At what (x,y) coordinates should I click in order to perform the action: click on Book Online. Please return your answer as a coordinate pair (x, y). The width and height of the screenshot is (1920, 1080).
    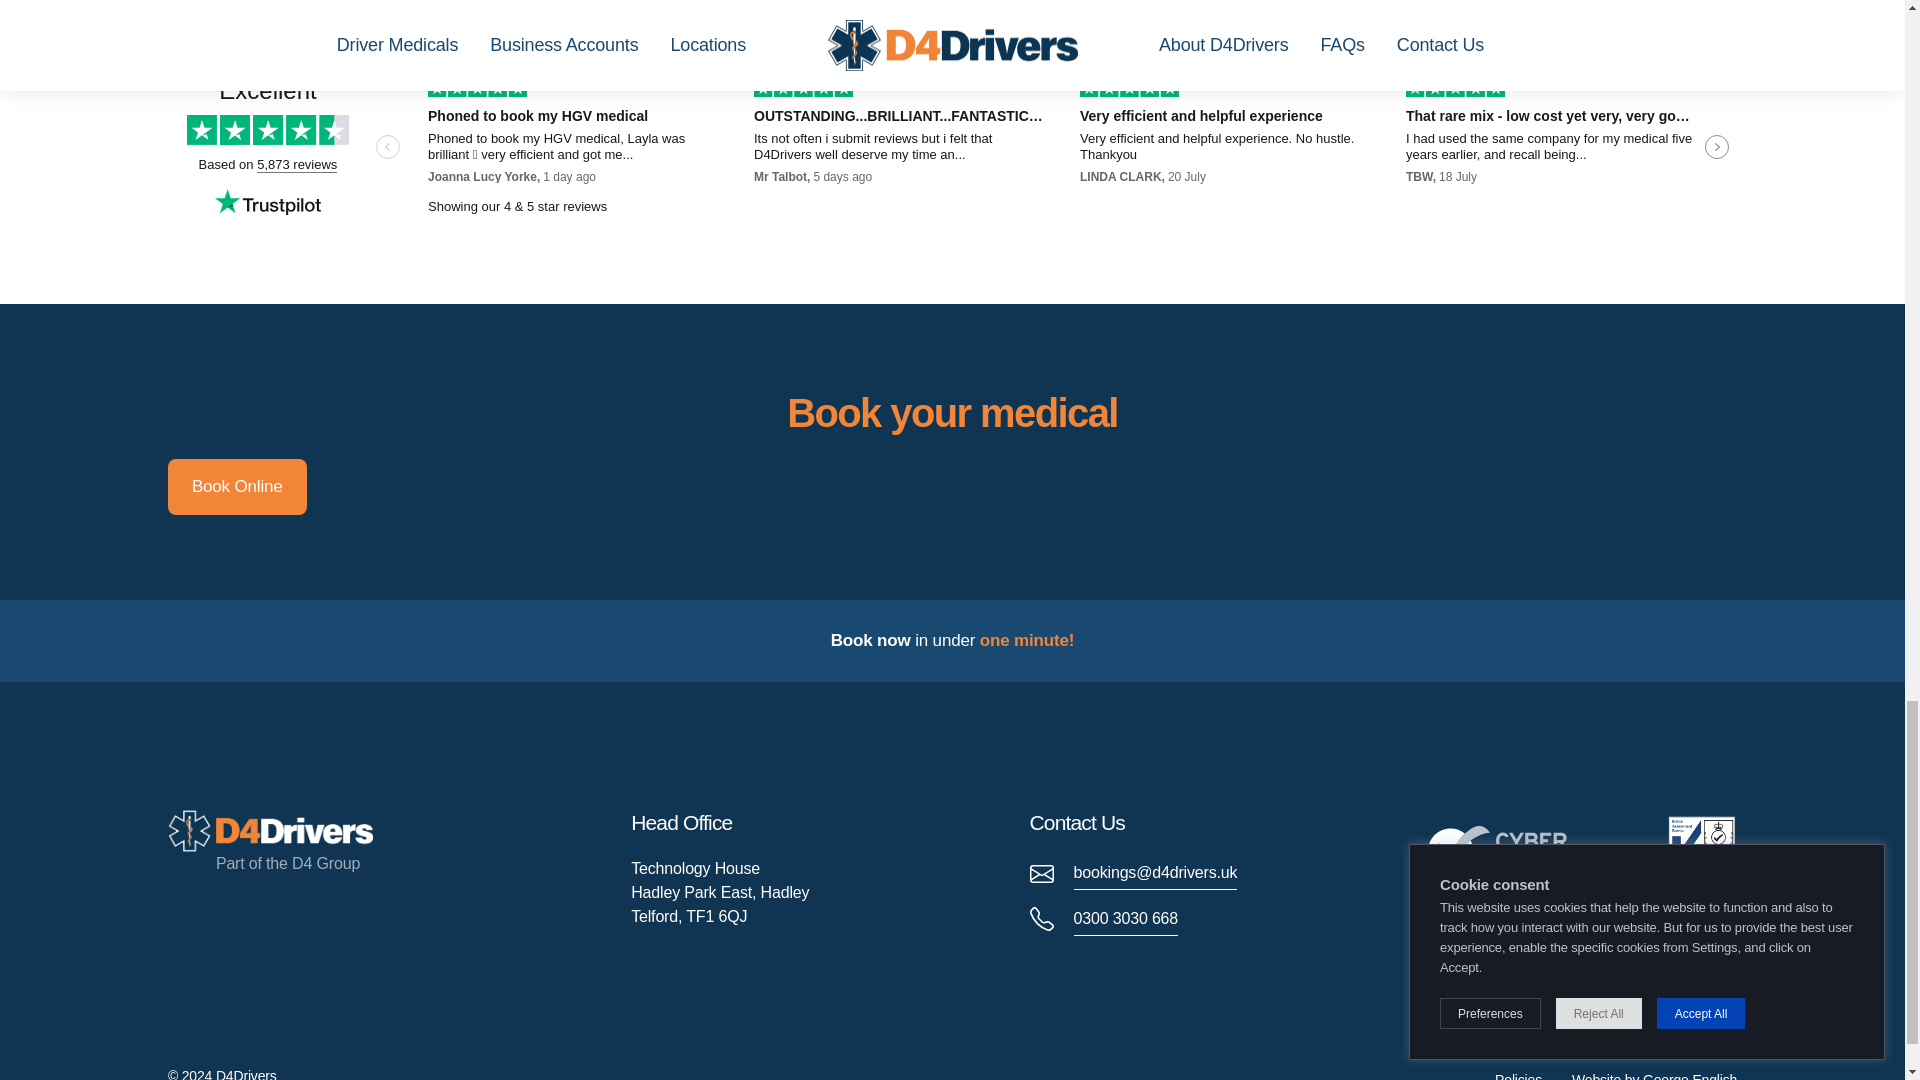
    Looking at the image, I should click on (238, 487).